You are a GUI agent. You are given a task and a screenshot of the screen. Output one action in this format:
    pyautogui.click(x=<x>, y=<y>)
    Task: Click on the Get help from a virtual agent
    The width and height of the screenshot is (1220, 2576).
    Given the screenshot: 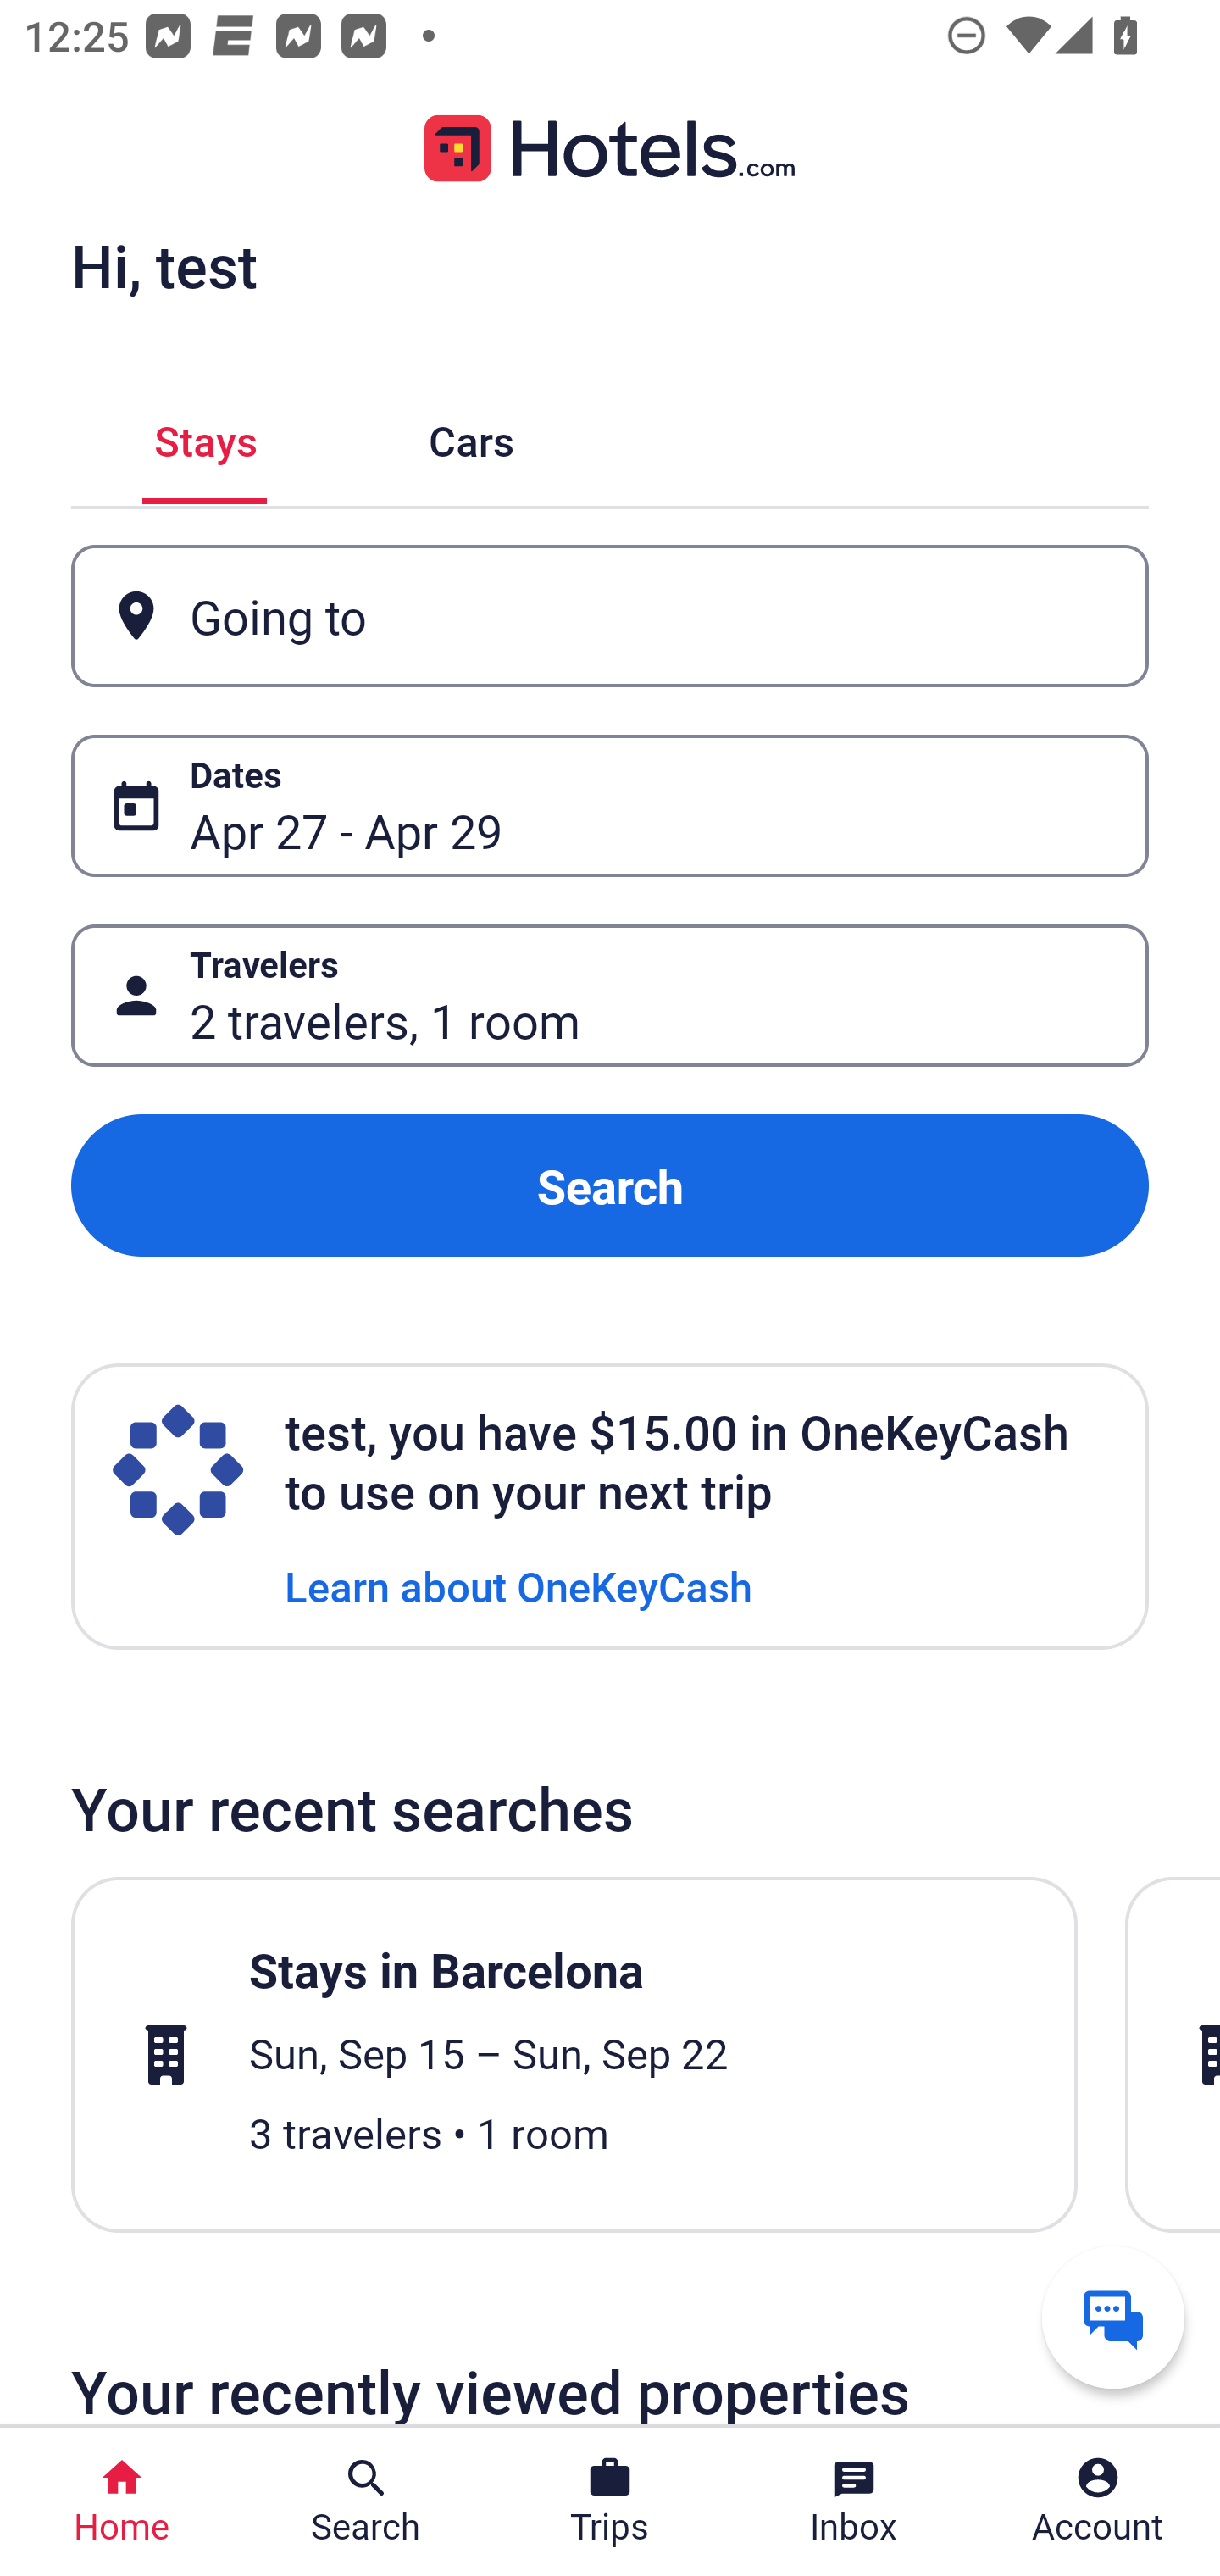 What is the action you would take?
    pyautogui.click(x=1113, y=2317)
    